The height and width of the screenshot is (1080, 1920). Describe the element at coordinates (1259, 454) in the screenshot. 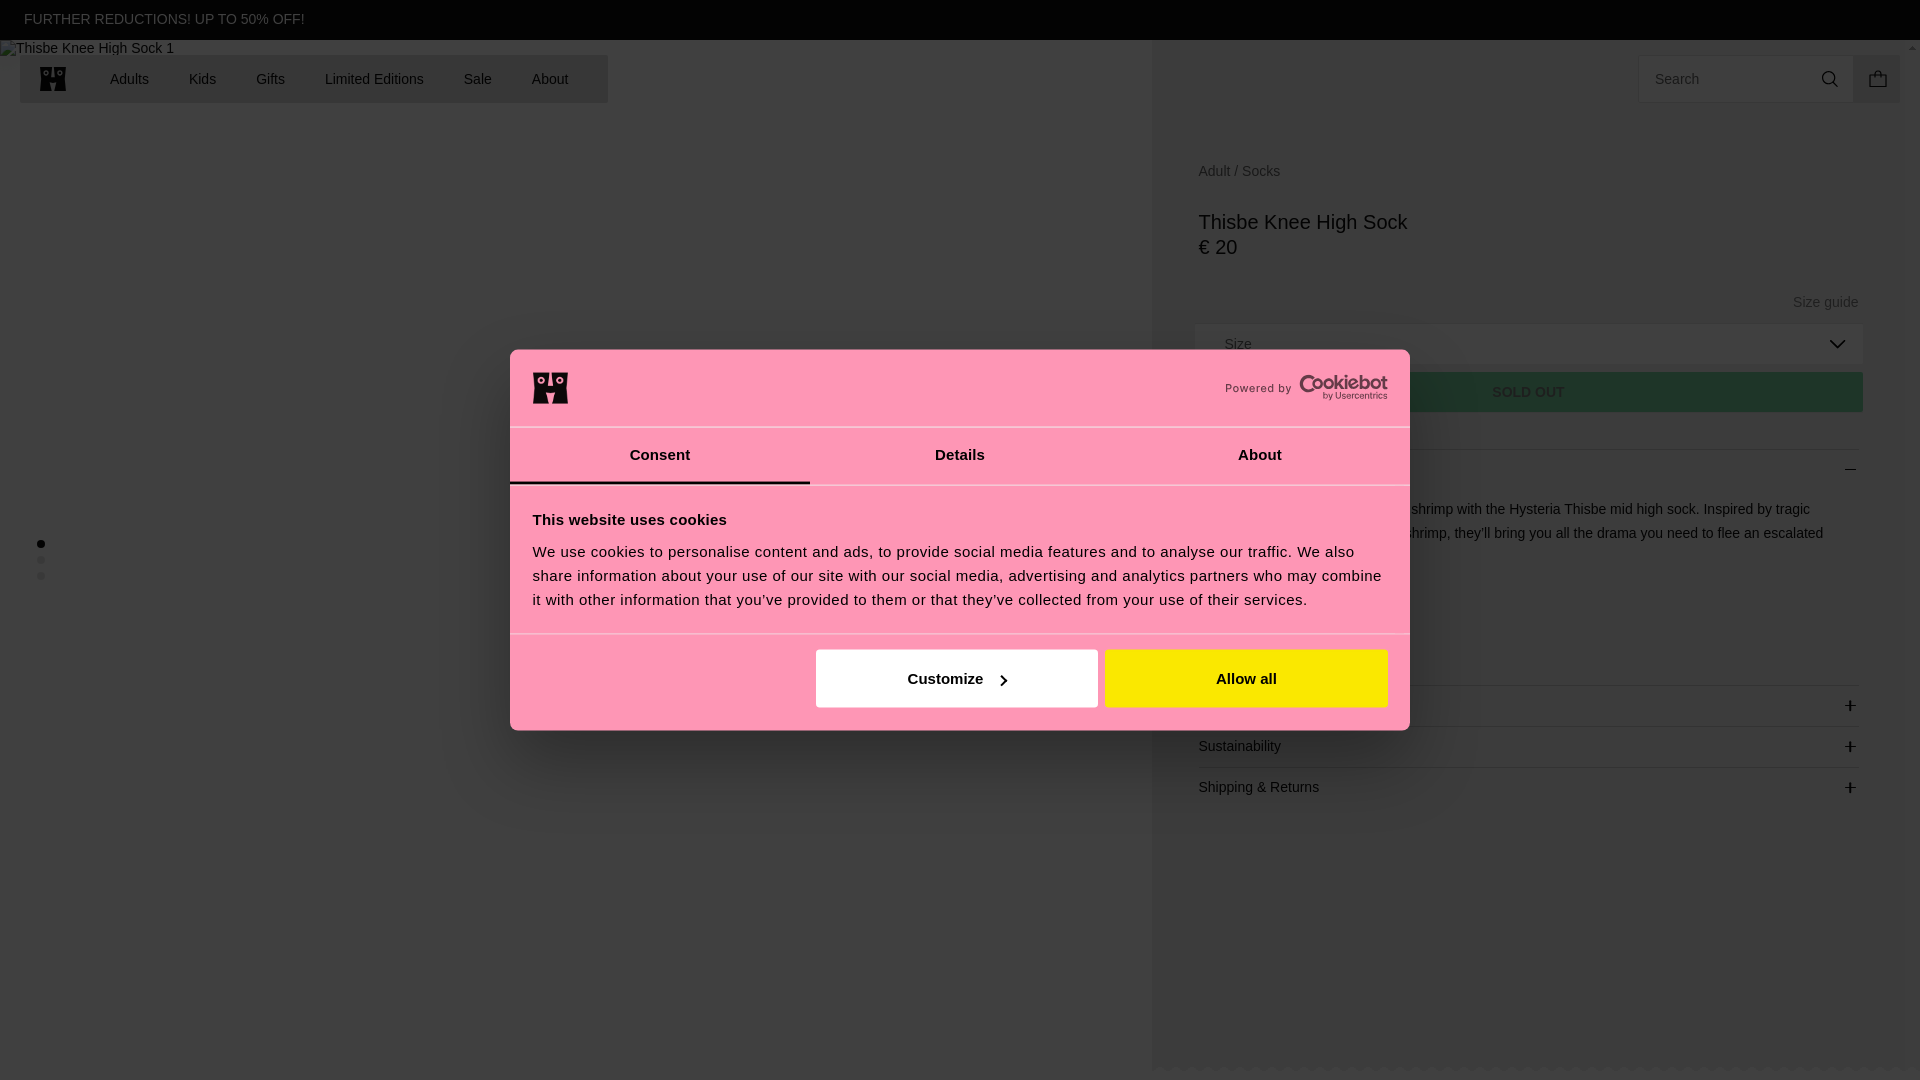

I see `About` at that location.